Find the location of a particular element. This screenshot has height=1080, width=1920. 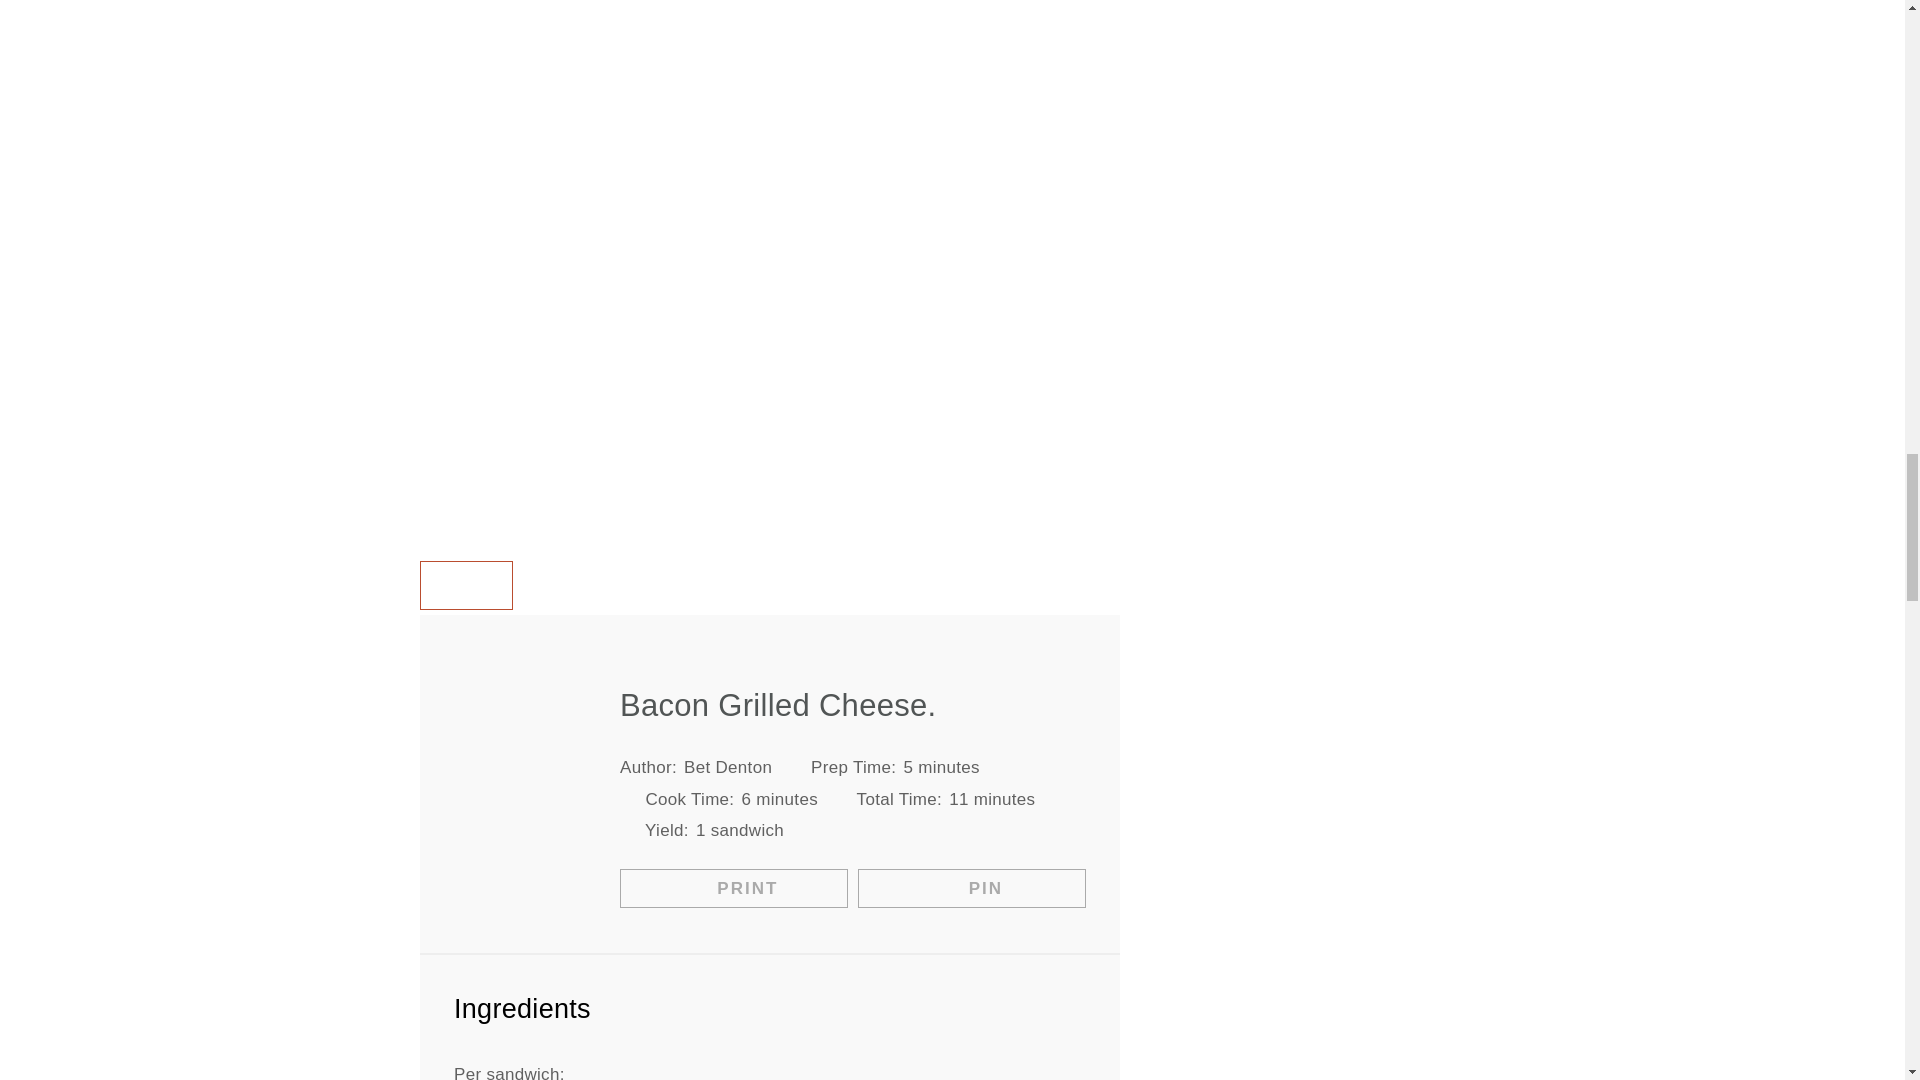

PRINT is located at coordinates (734, 888).